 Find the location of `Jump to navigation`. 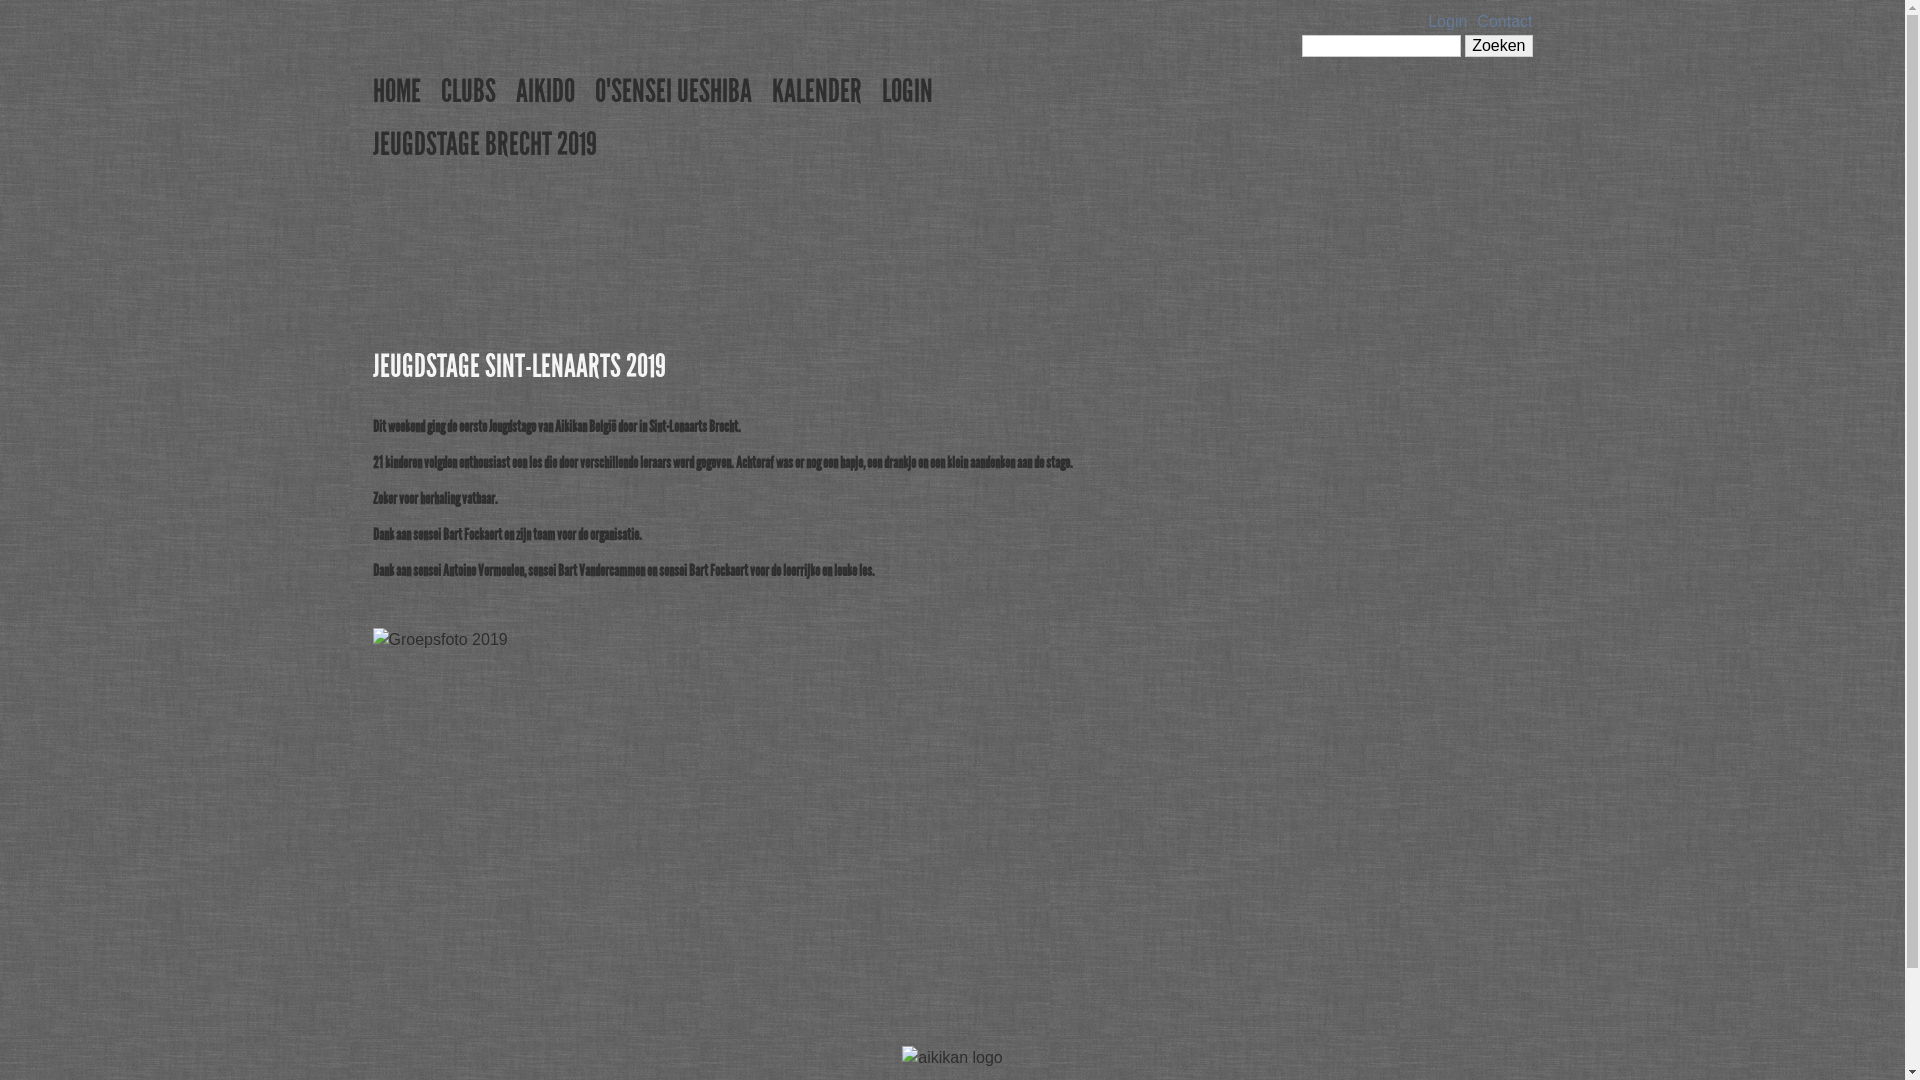

Jump to navigation is located at coordinates (952, 3).